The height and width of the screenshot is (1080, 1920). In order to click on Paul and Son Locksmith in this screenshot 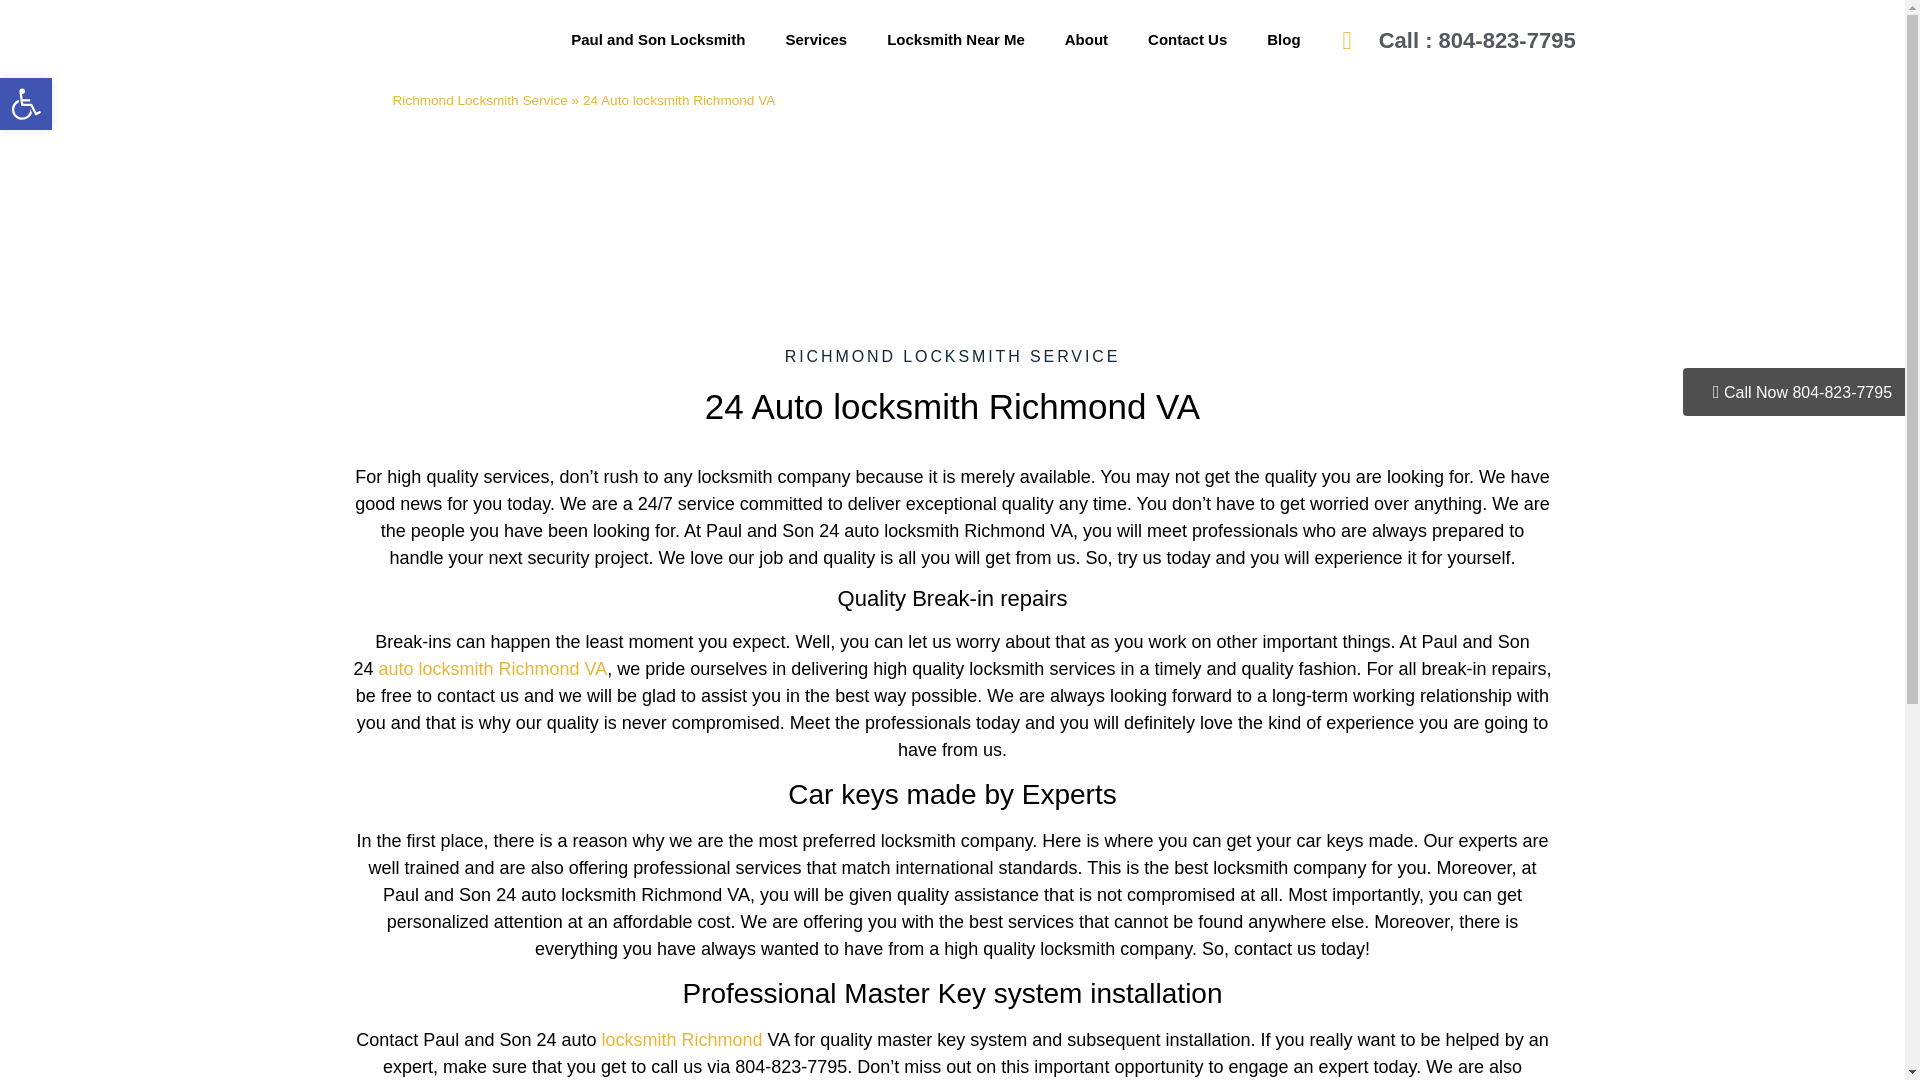, I will do `click(658, 40)`.